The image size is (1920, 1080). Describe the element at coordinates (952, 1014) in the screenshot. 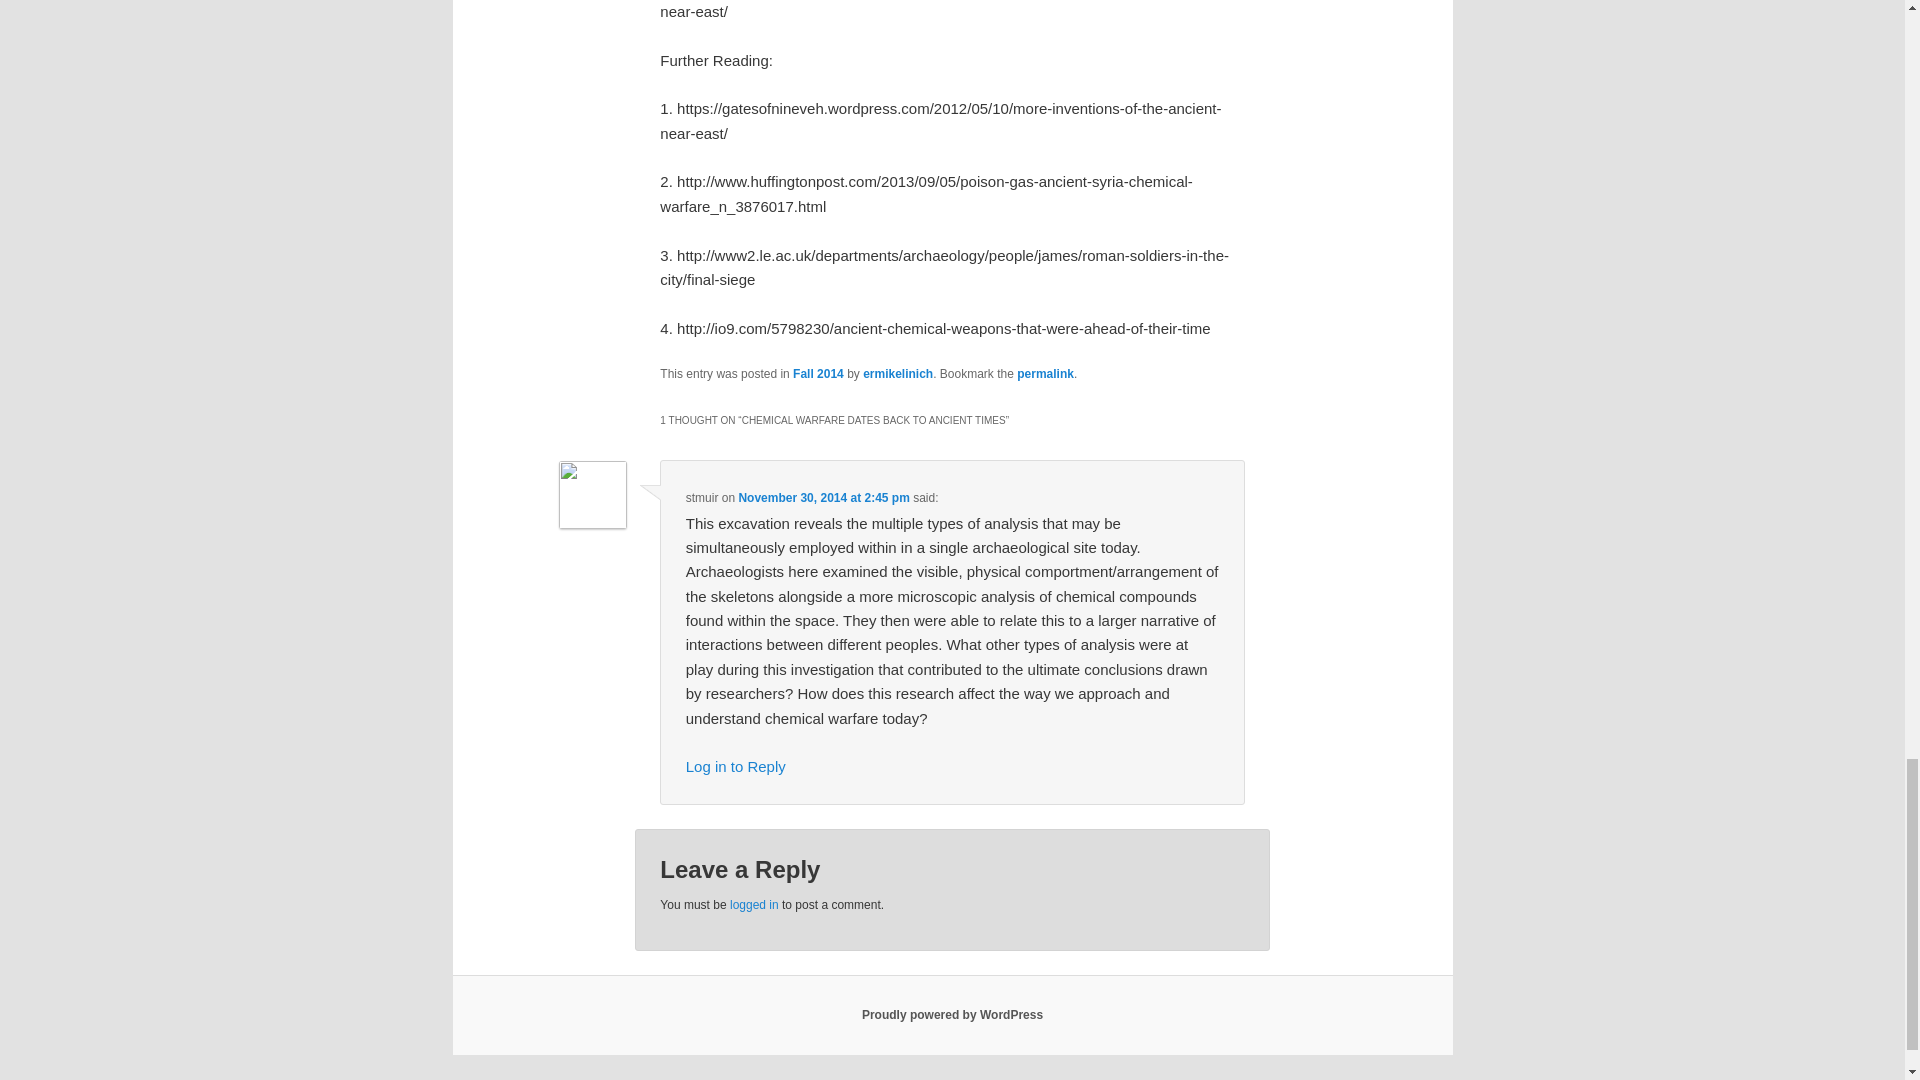

I see `Proudly powered by WordPress` at that location.